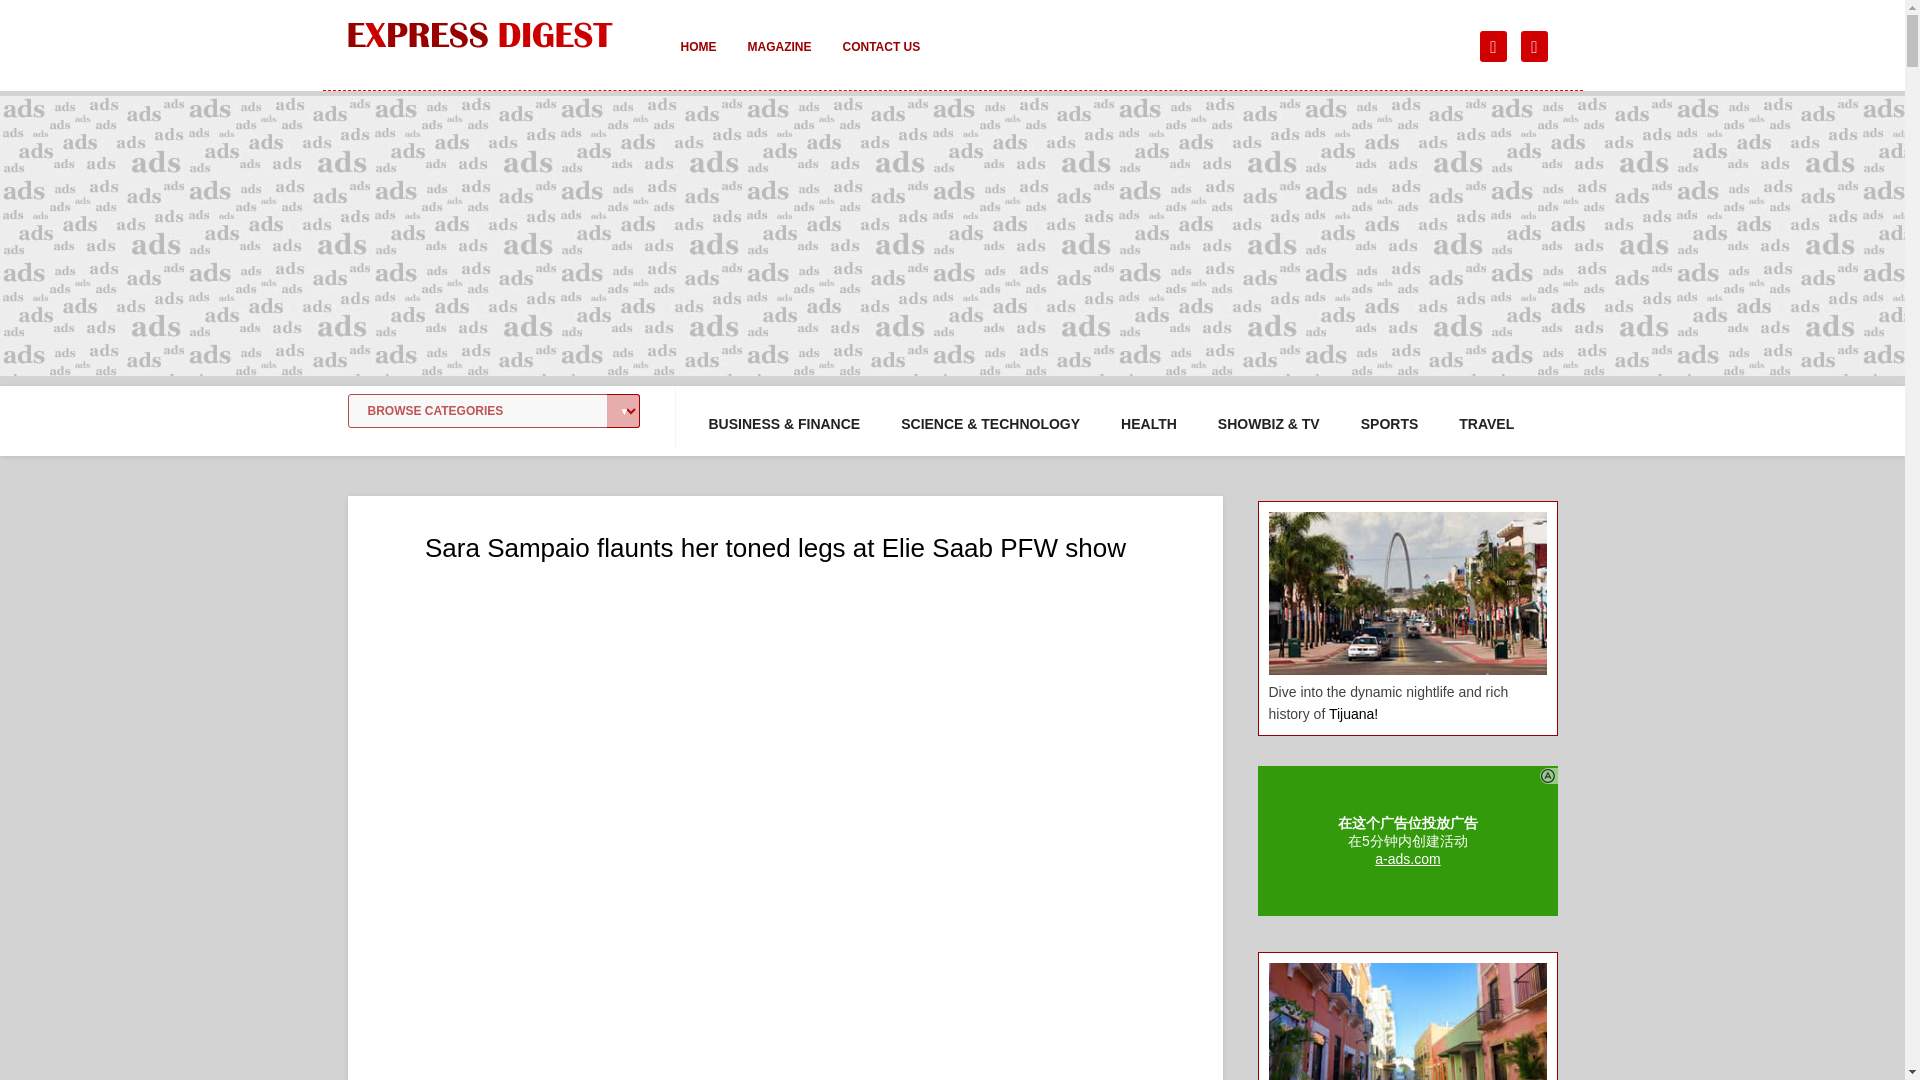 This screenshot has height=1080, width=1920. I want to click on HEALTH, so click(1148, 424).